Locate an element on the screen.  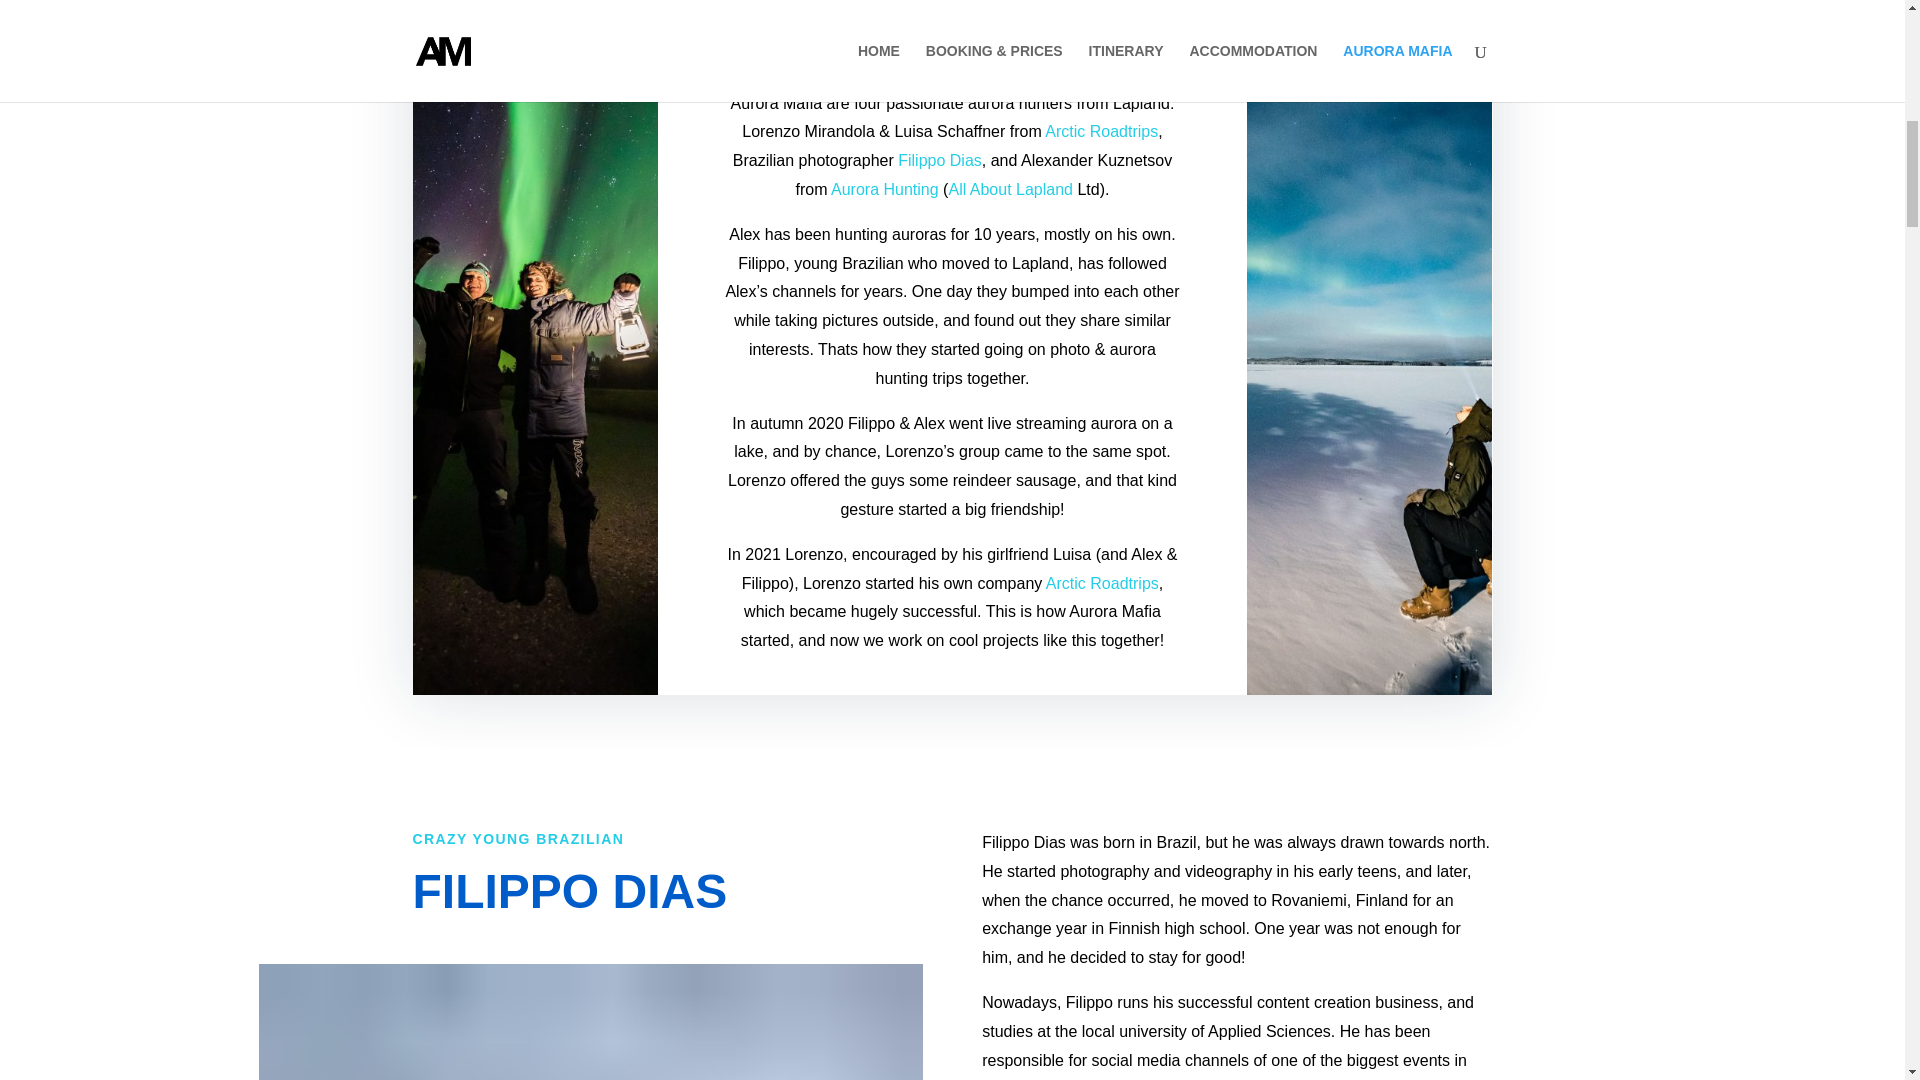
Filippo Dias is located at coordinates (940, 160).